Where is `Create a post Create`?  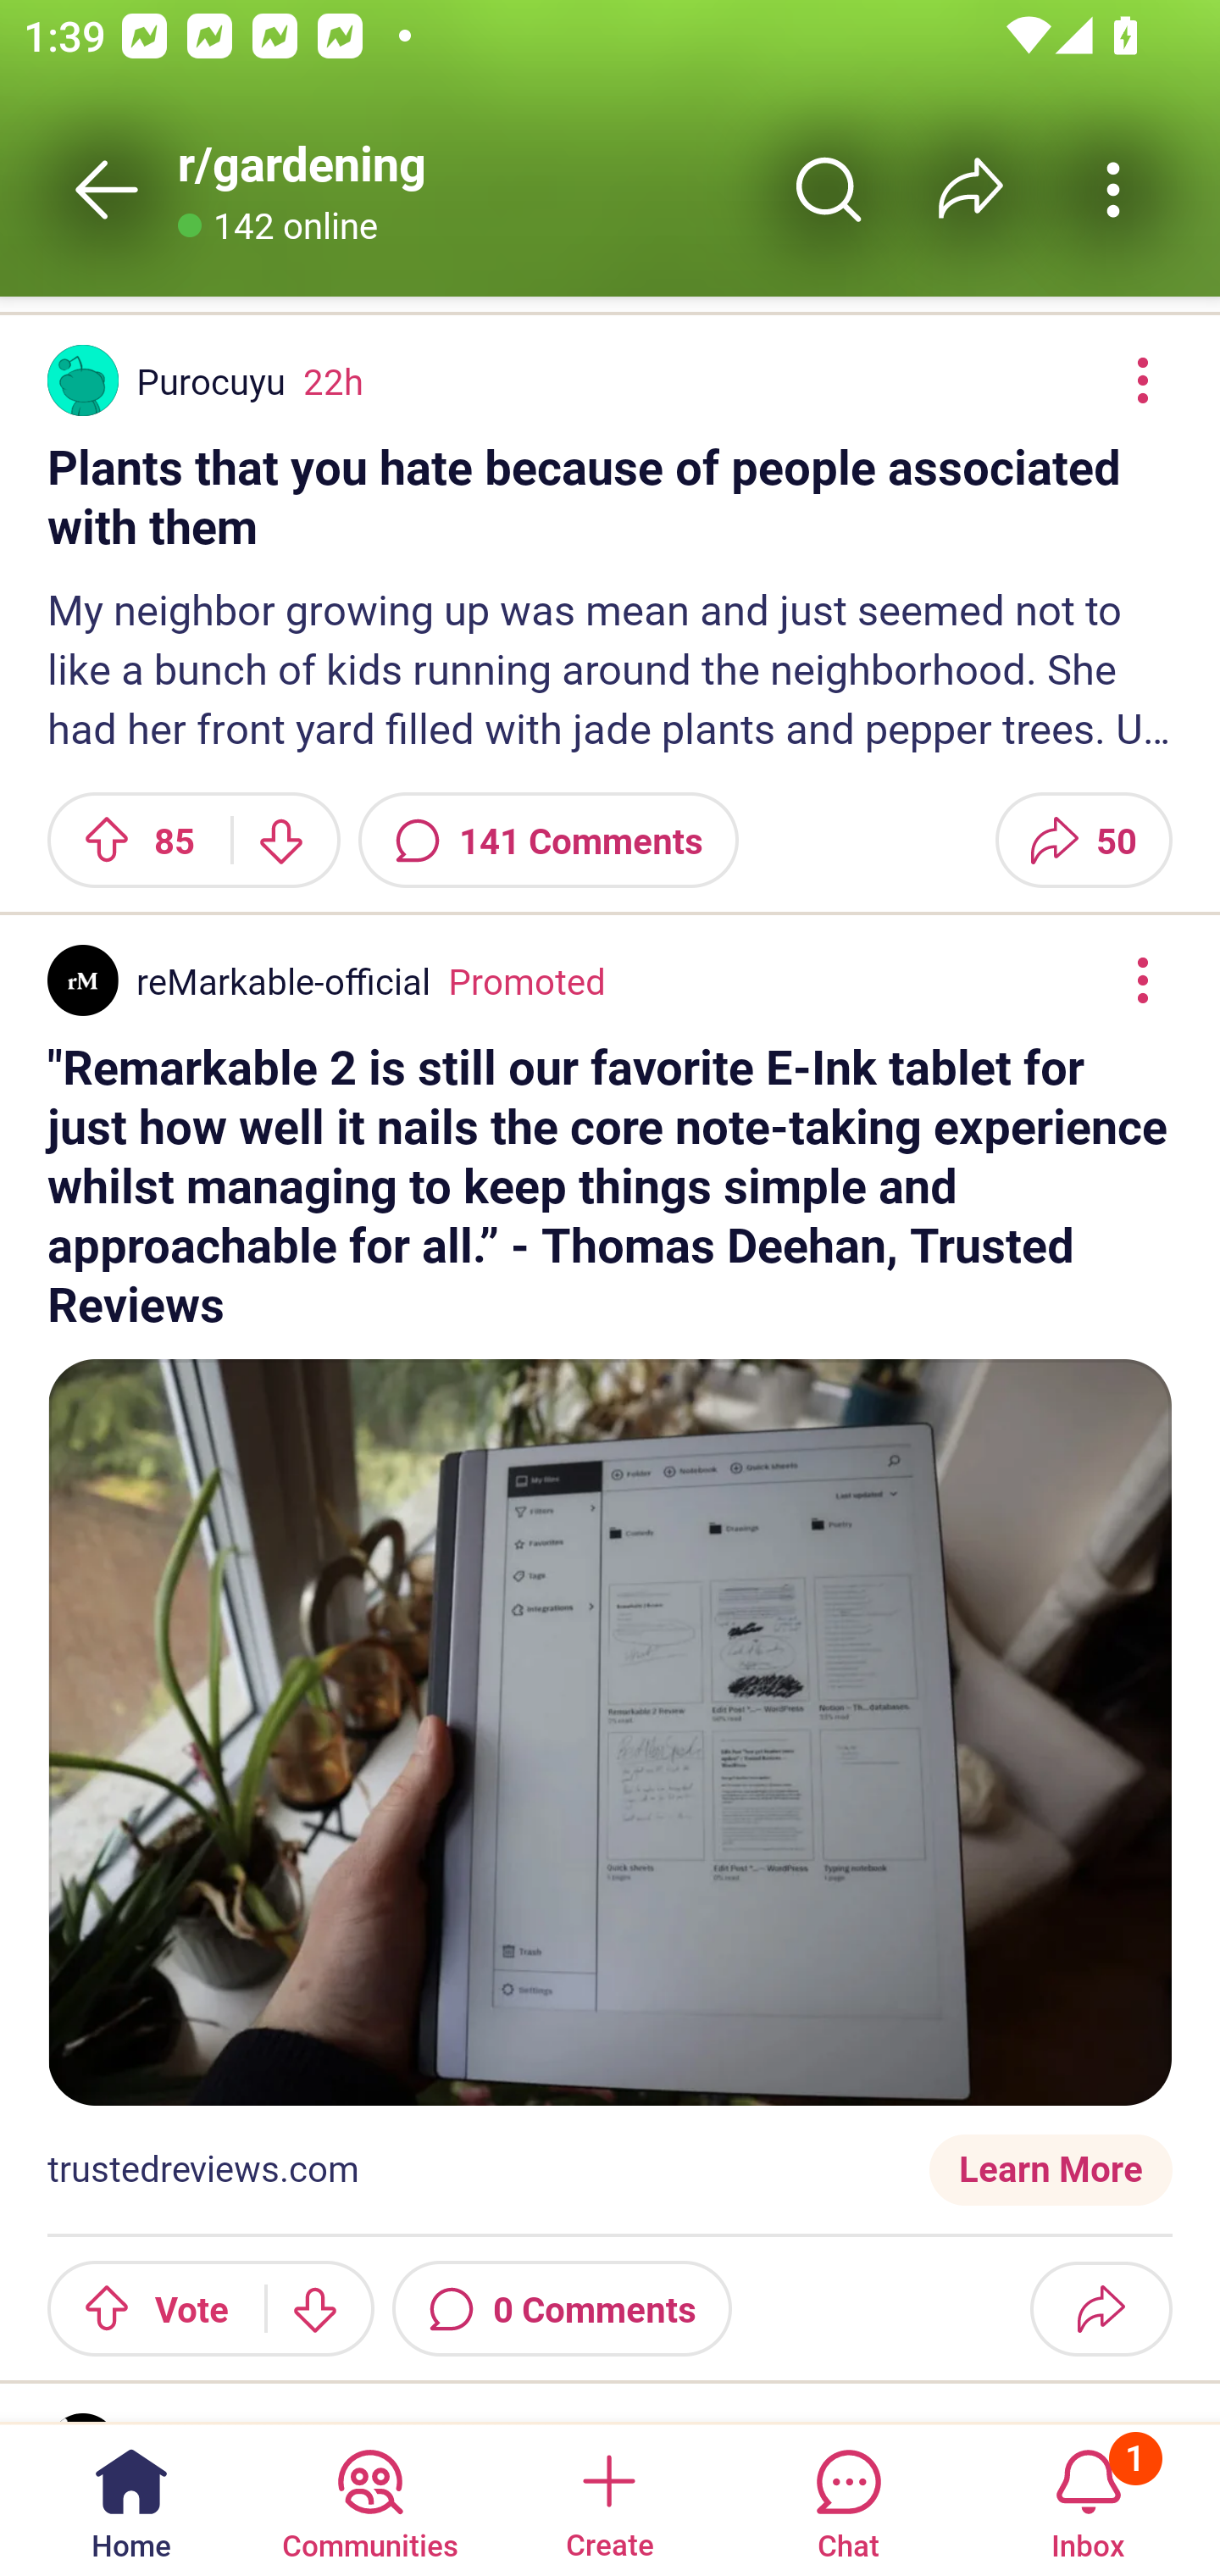
Create a post Create is located at coordinates (608, 2498).